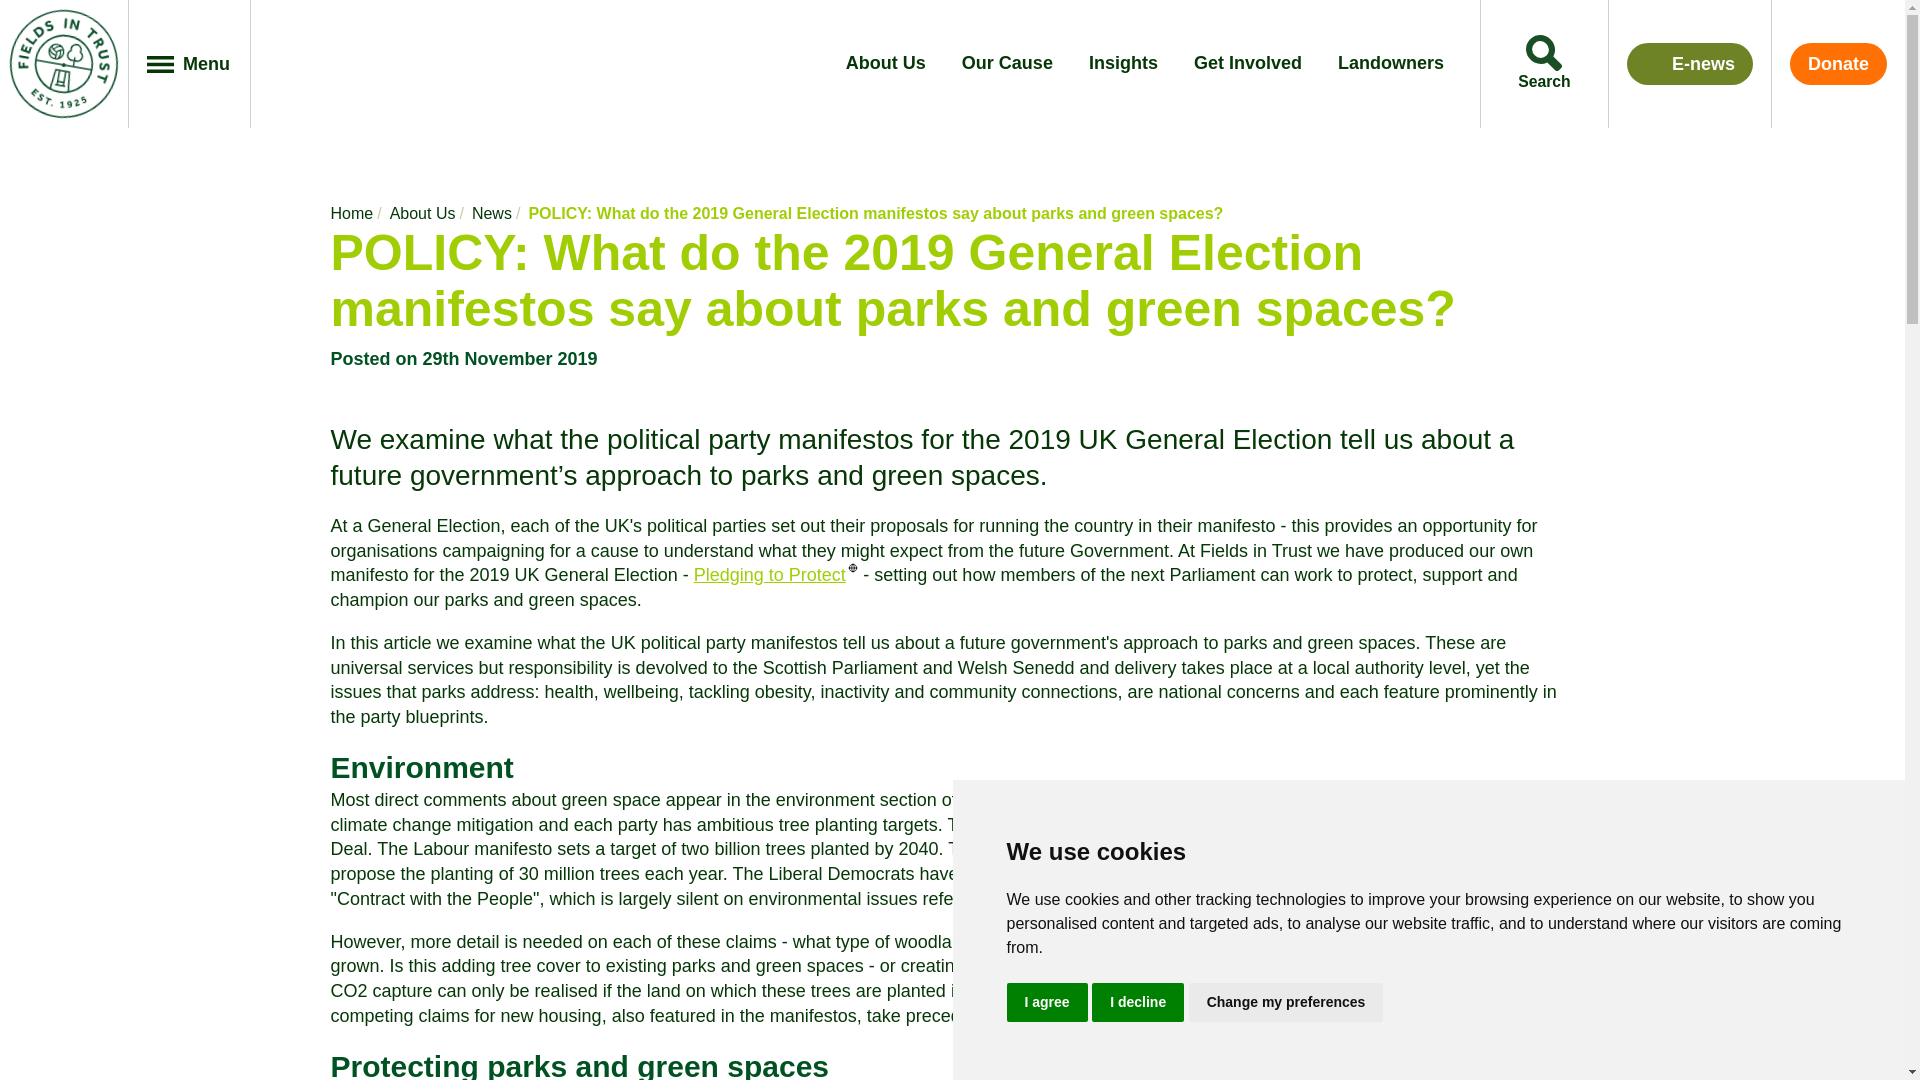 Image resolution: width=1920 pixels, height=1080 pixels. I want to click on Insights, so click(1122, 64).